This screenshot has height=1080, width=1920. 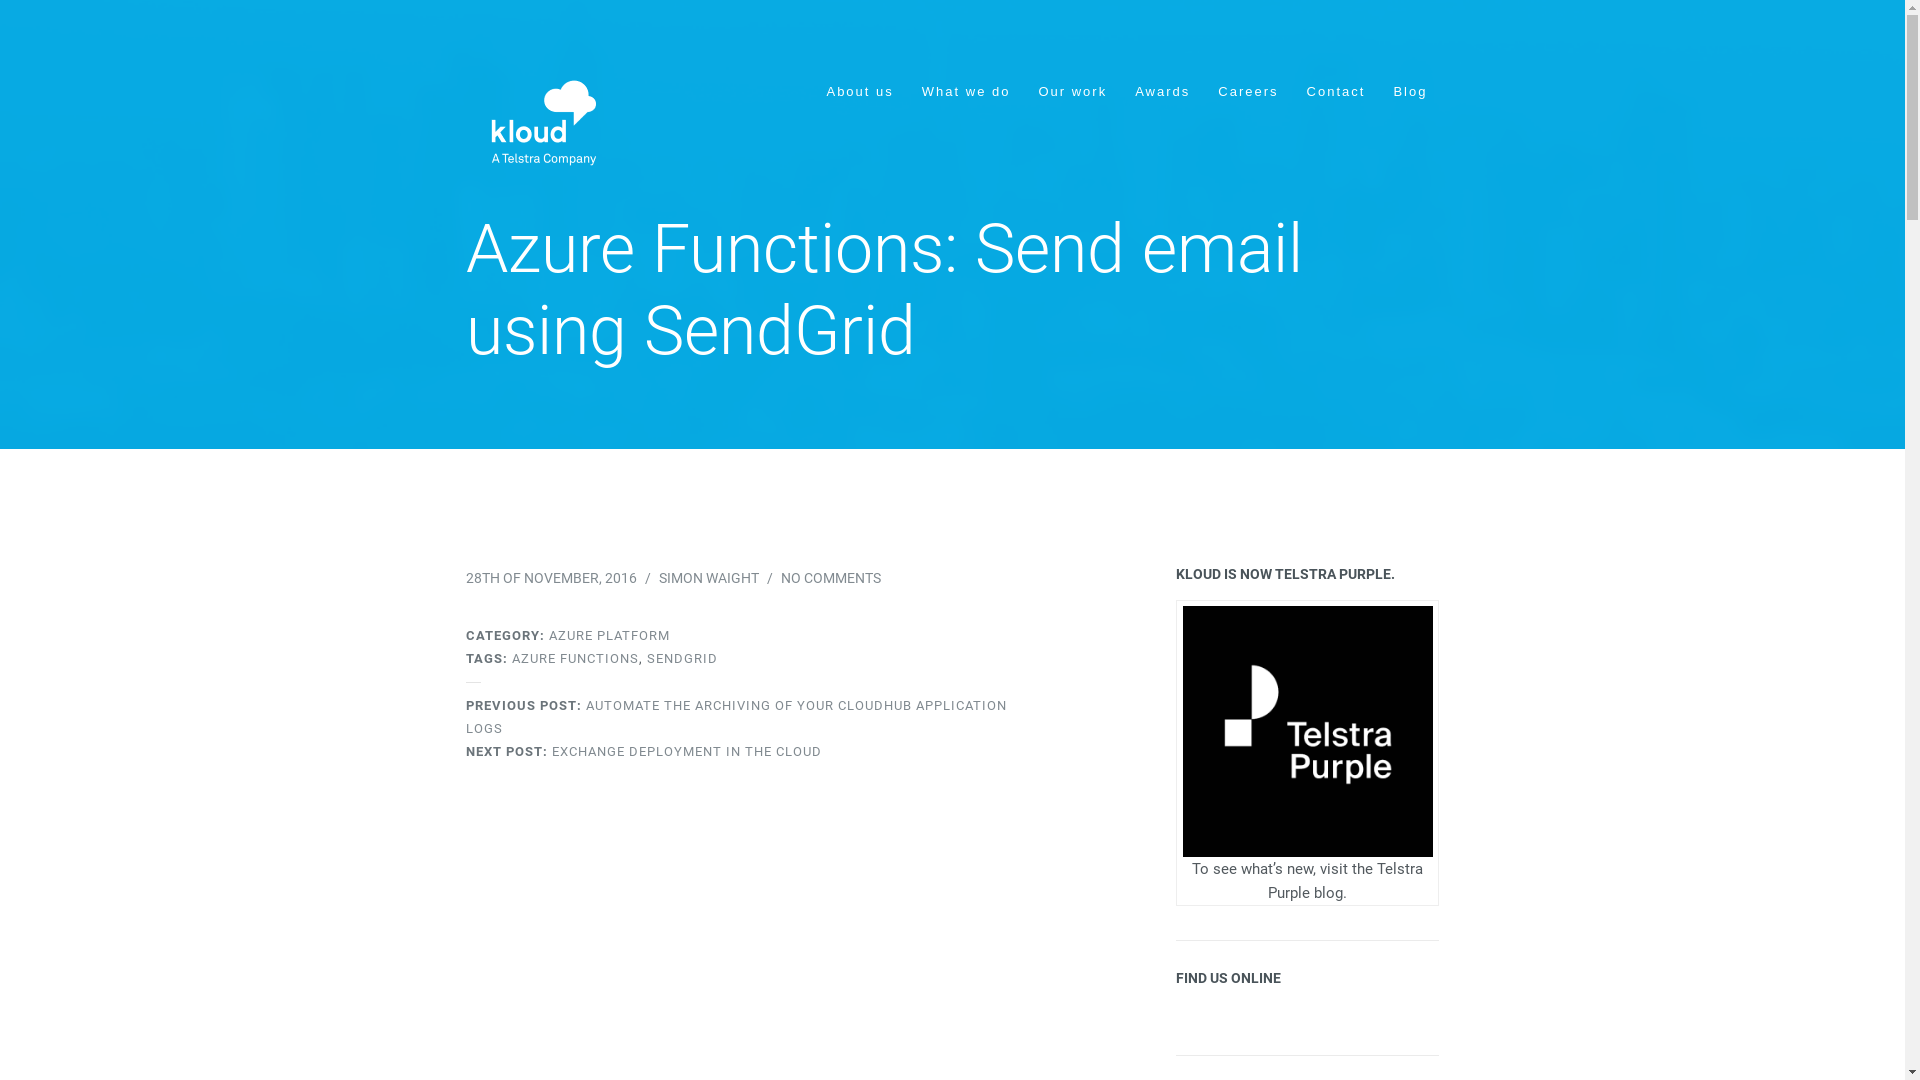 I want to click on SENDGRID, so click(x=682, y=658).